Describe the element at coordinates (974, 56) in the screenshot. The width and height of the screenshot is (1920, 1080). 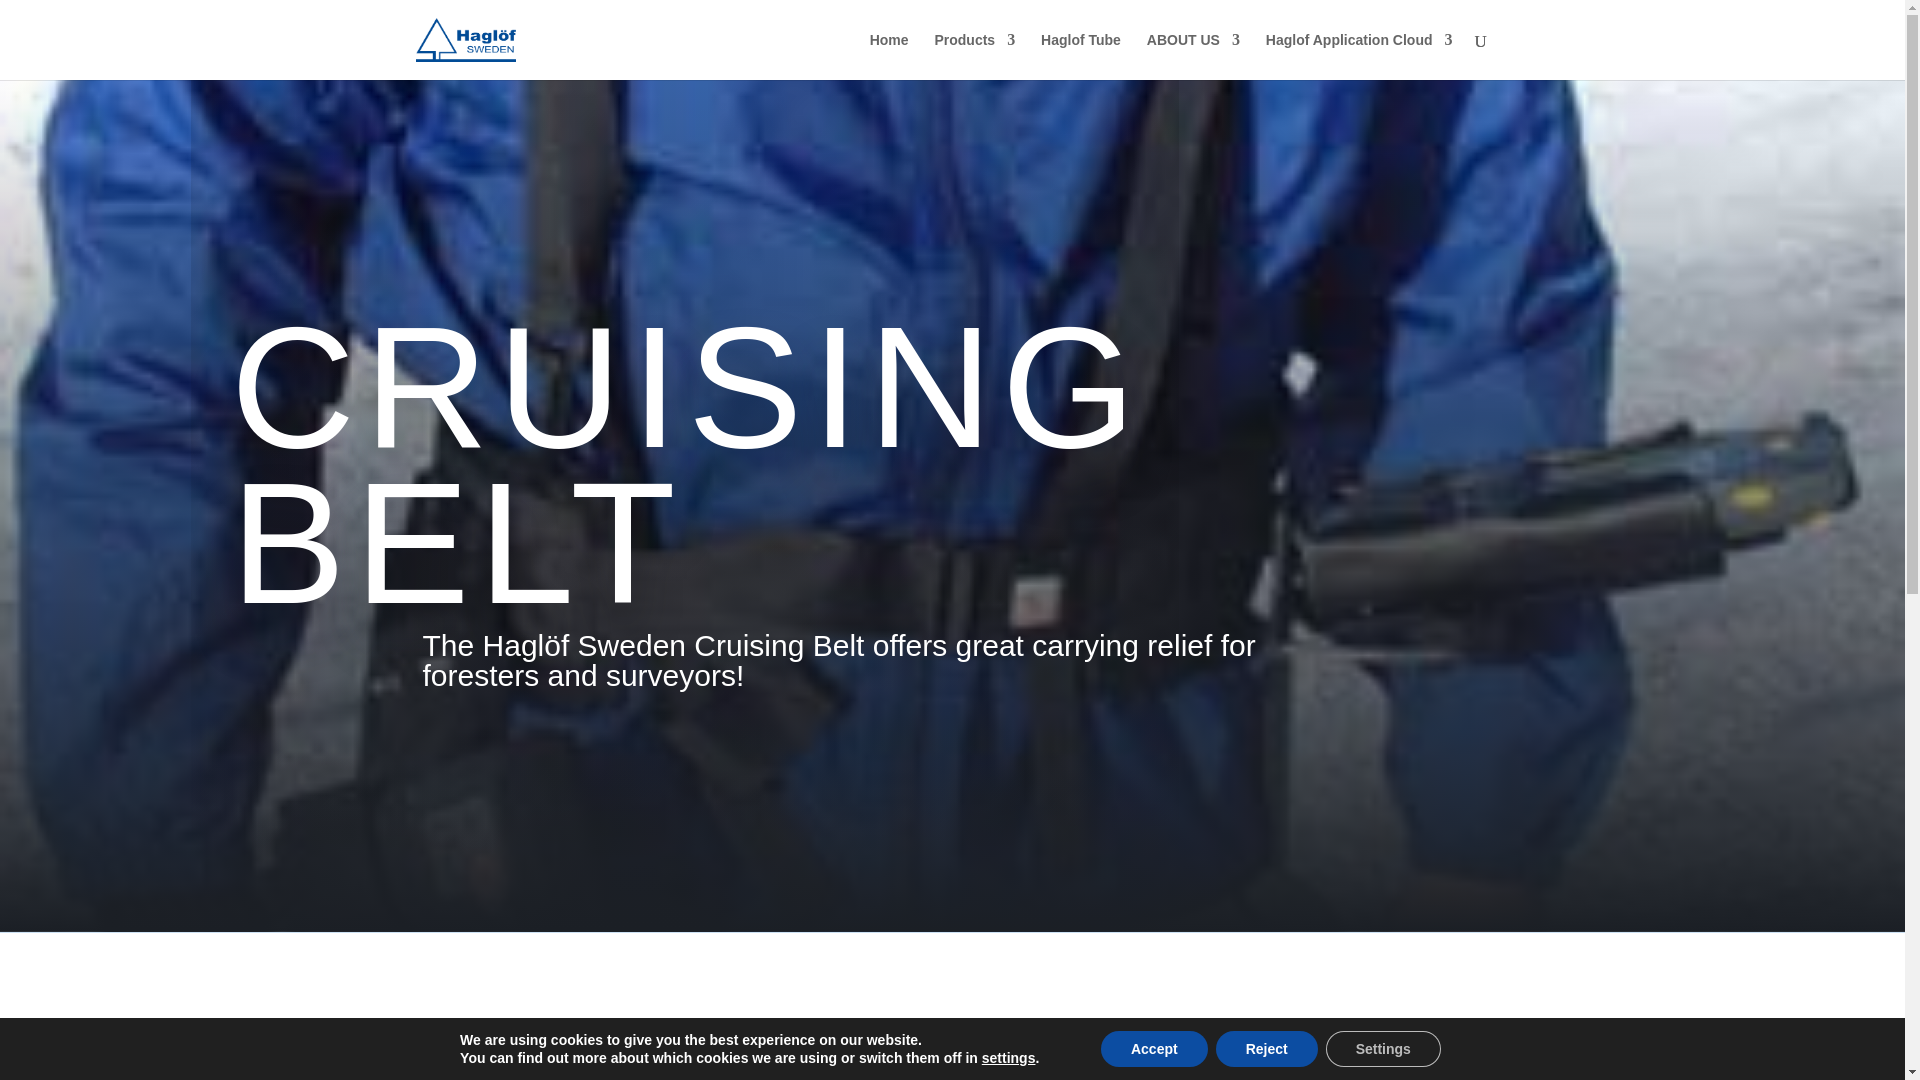
I see `Products` at that location.